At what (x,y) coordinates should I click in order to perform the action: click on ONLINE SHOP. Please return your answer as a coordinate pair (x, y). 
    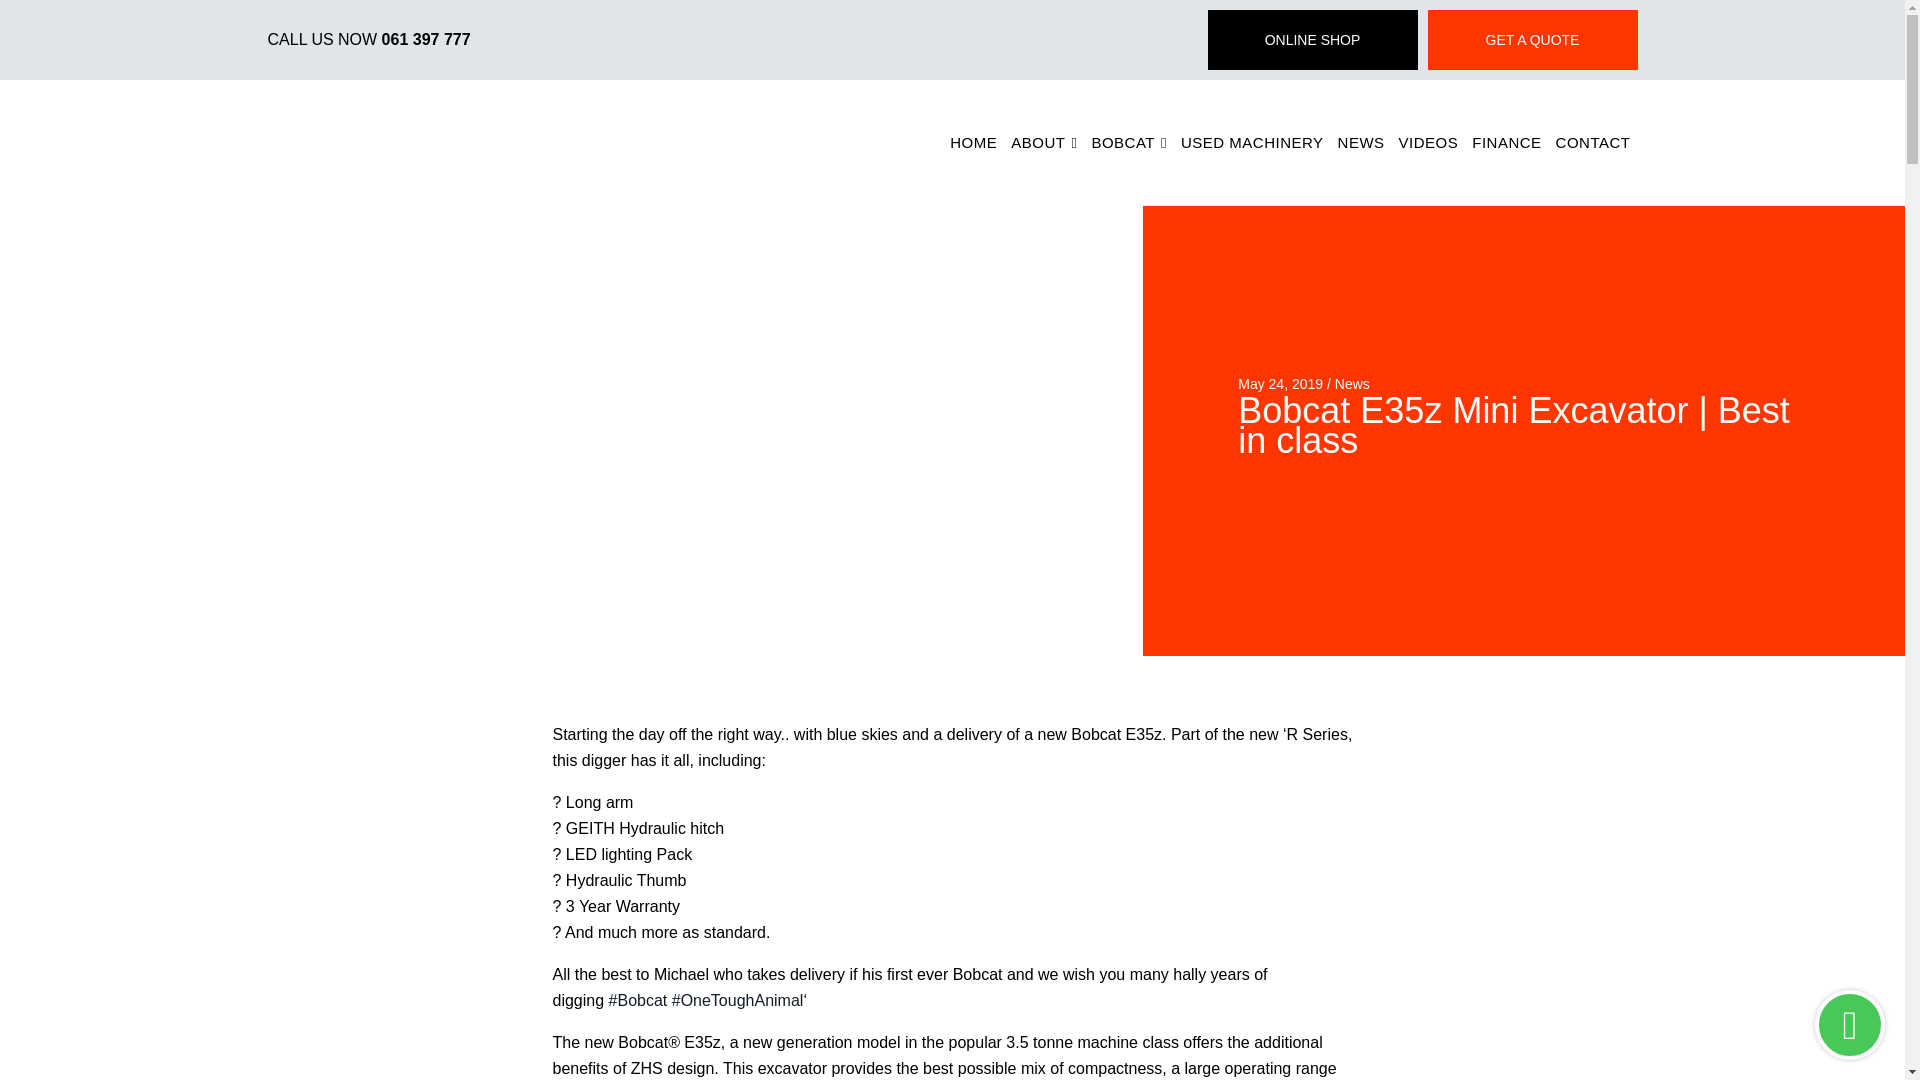
    Looking at the image, I should click on (1312, 40).